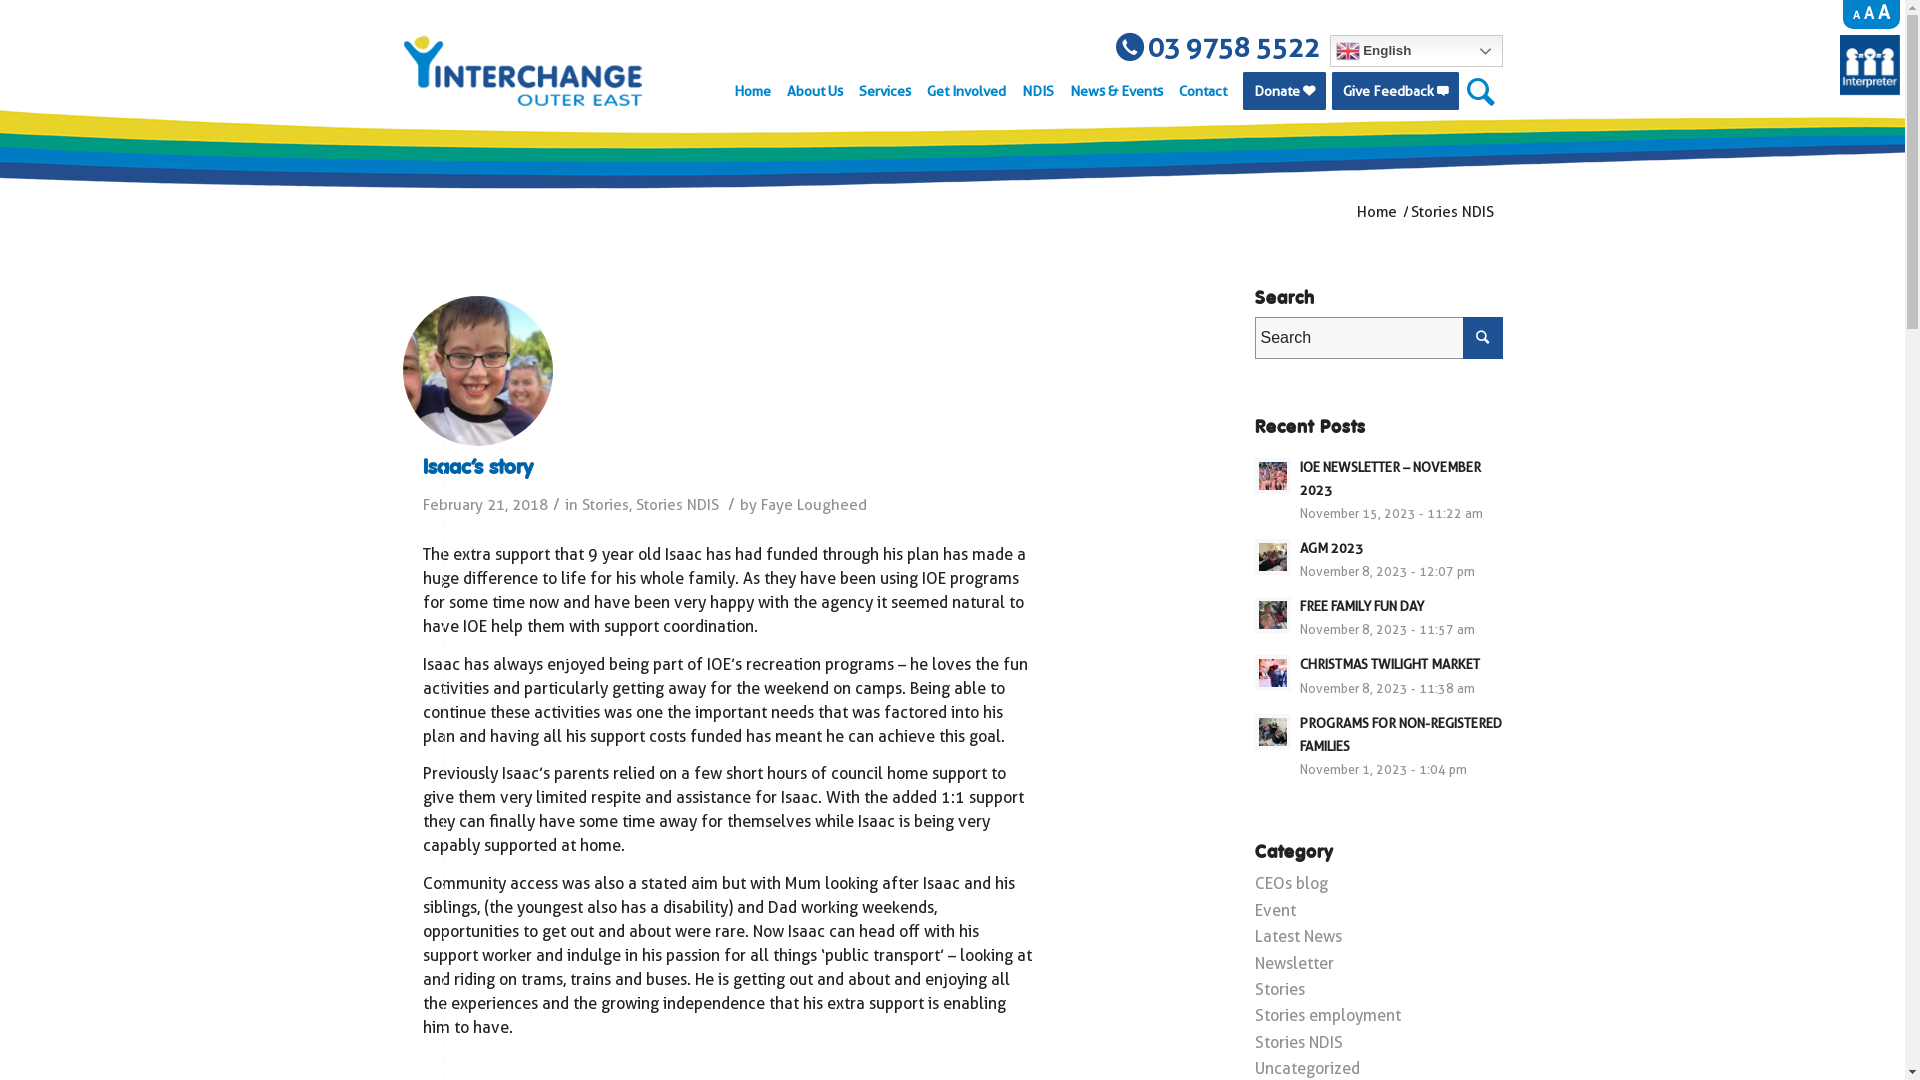 This screenshot has width=1920, height=1080. I want to click on A, so click(1869, 14).